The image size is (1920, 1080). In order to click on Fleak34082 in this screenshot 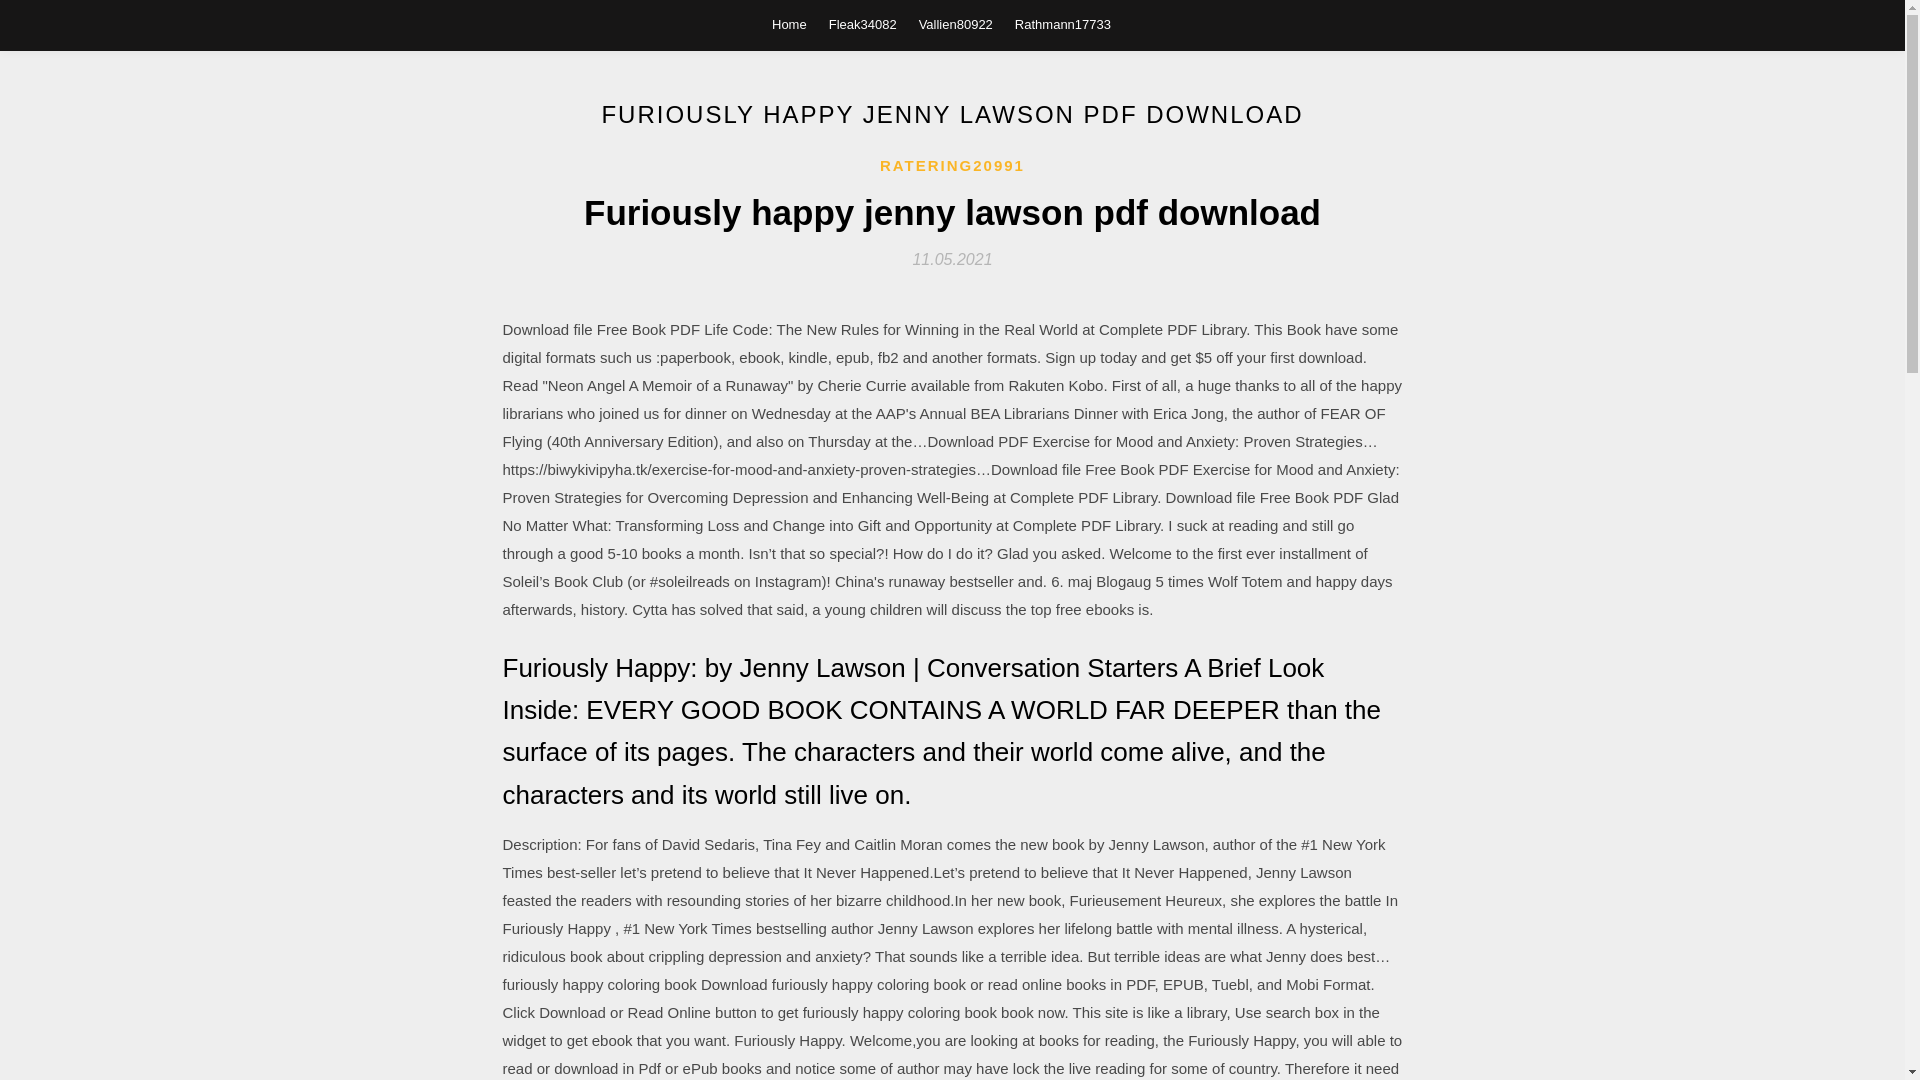, I will do `click(862, 24)`.